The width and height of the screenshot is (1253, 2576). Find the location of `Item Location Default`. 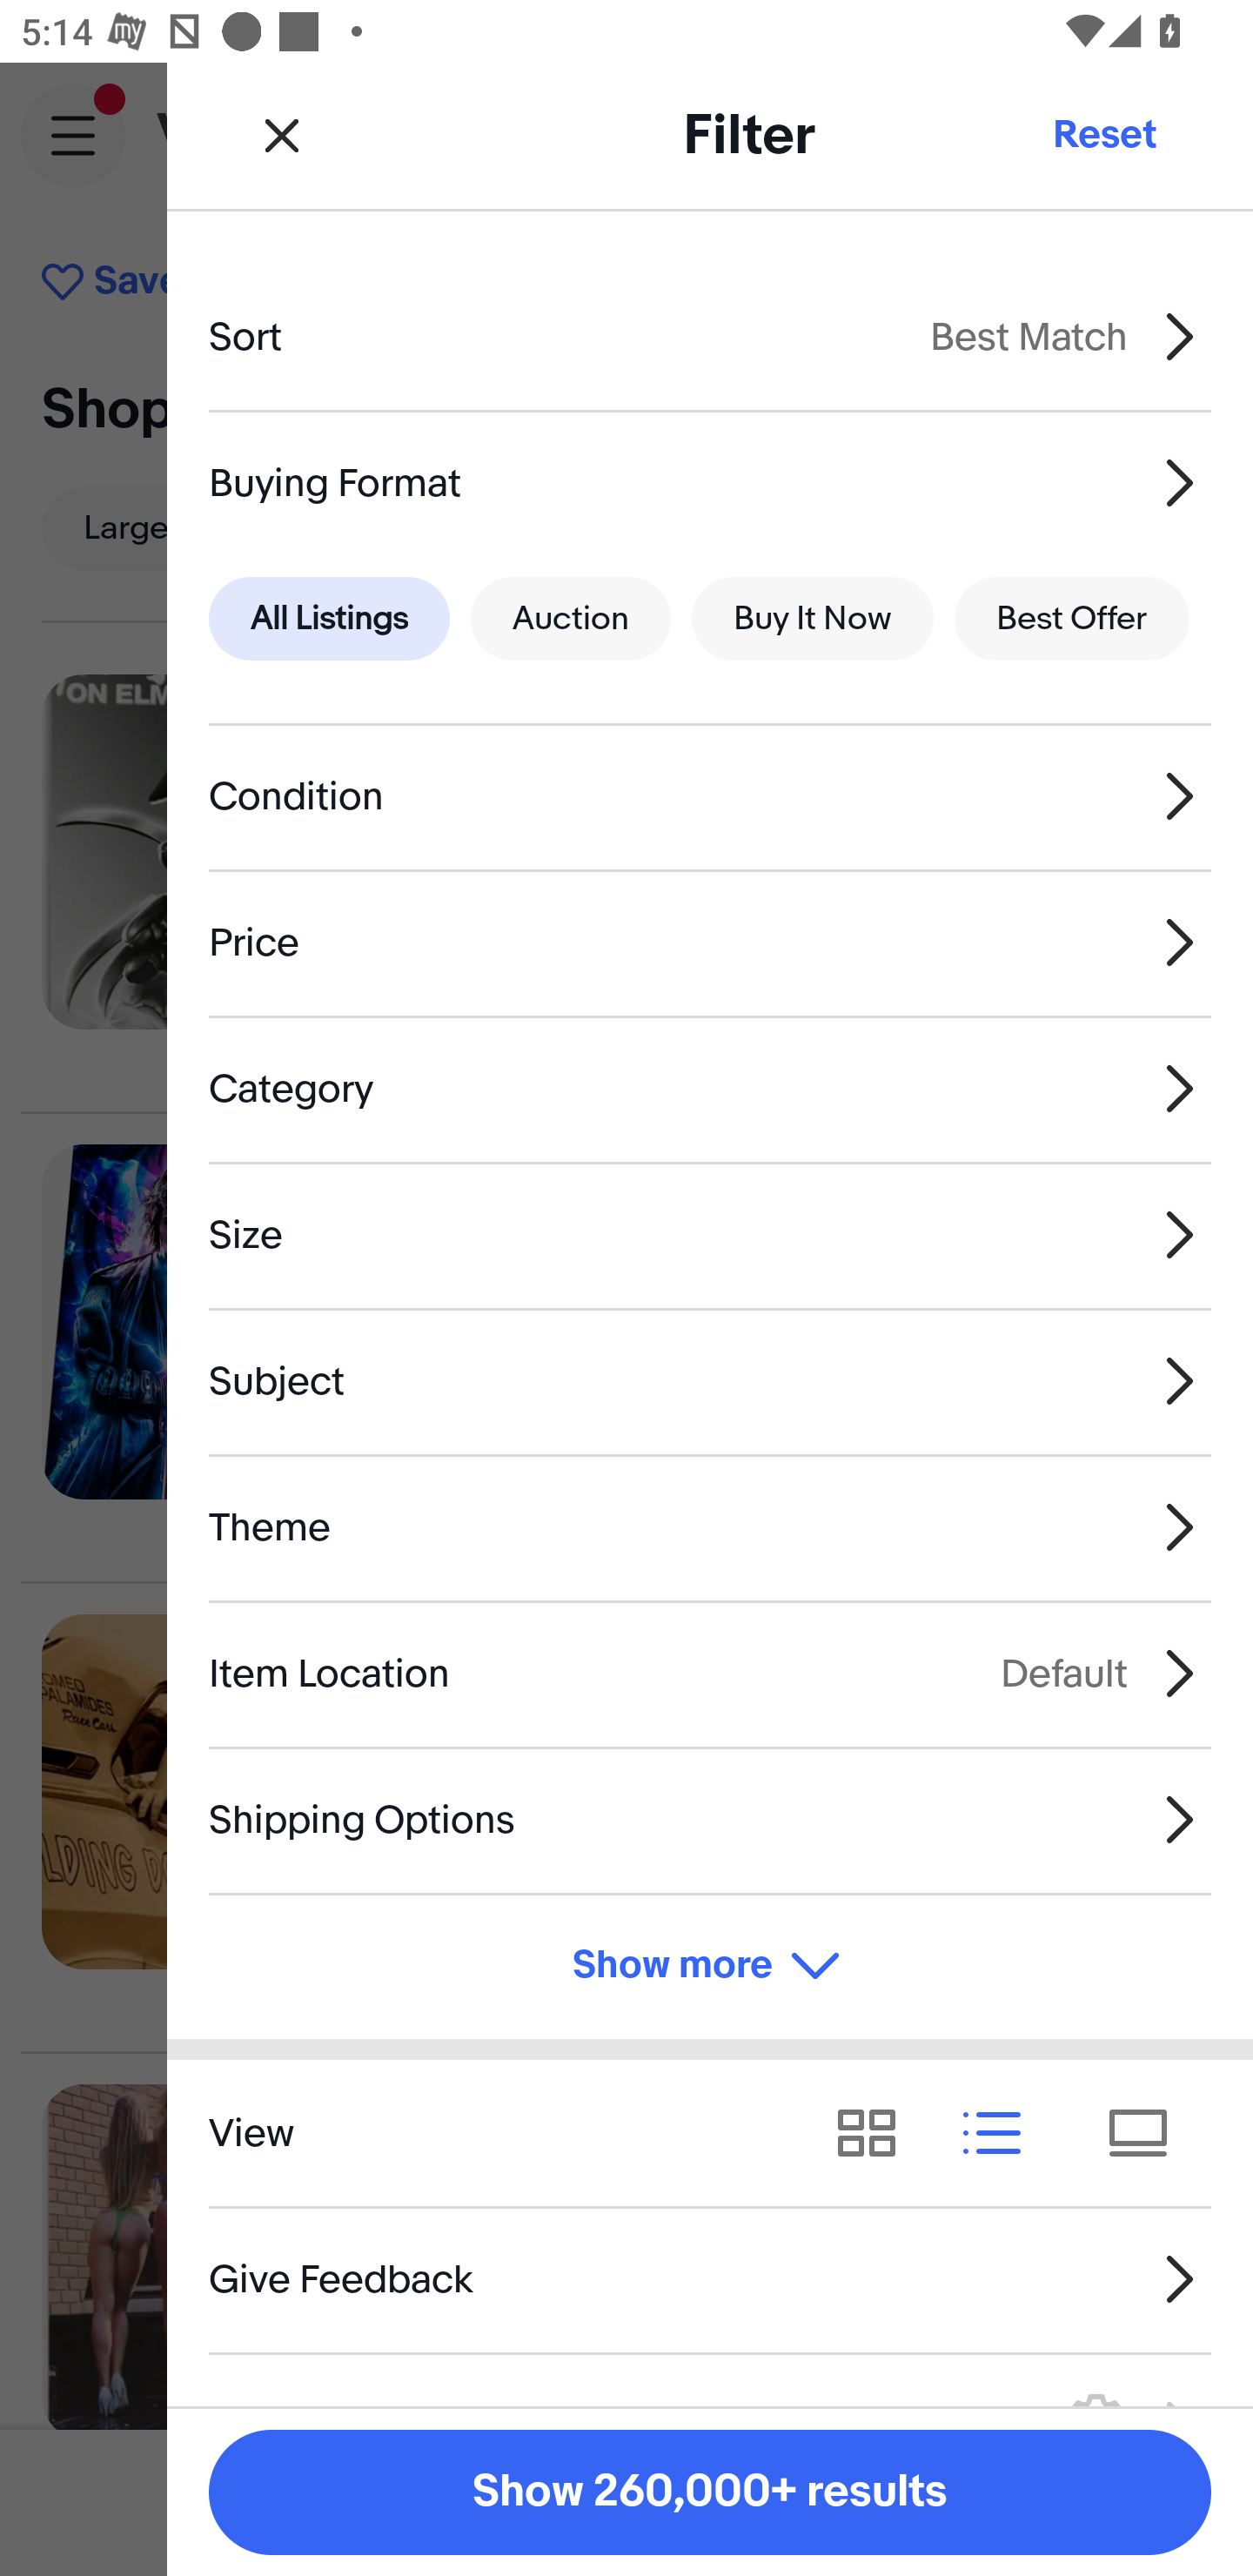

Item Location Default is located at coordinates (710, 1673).